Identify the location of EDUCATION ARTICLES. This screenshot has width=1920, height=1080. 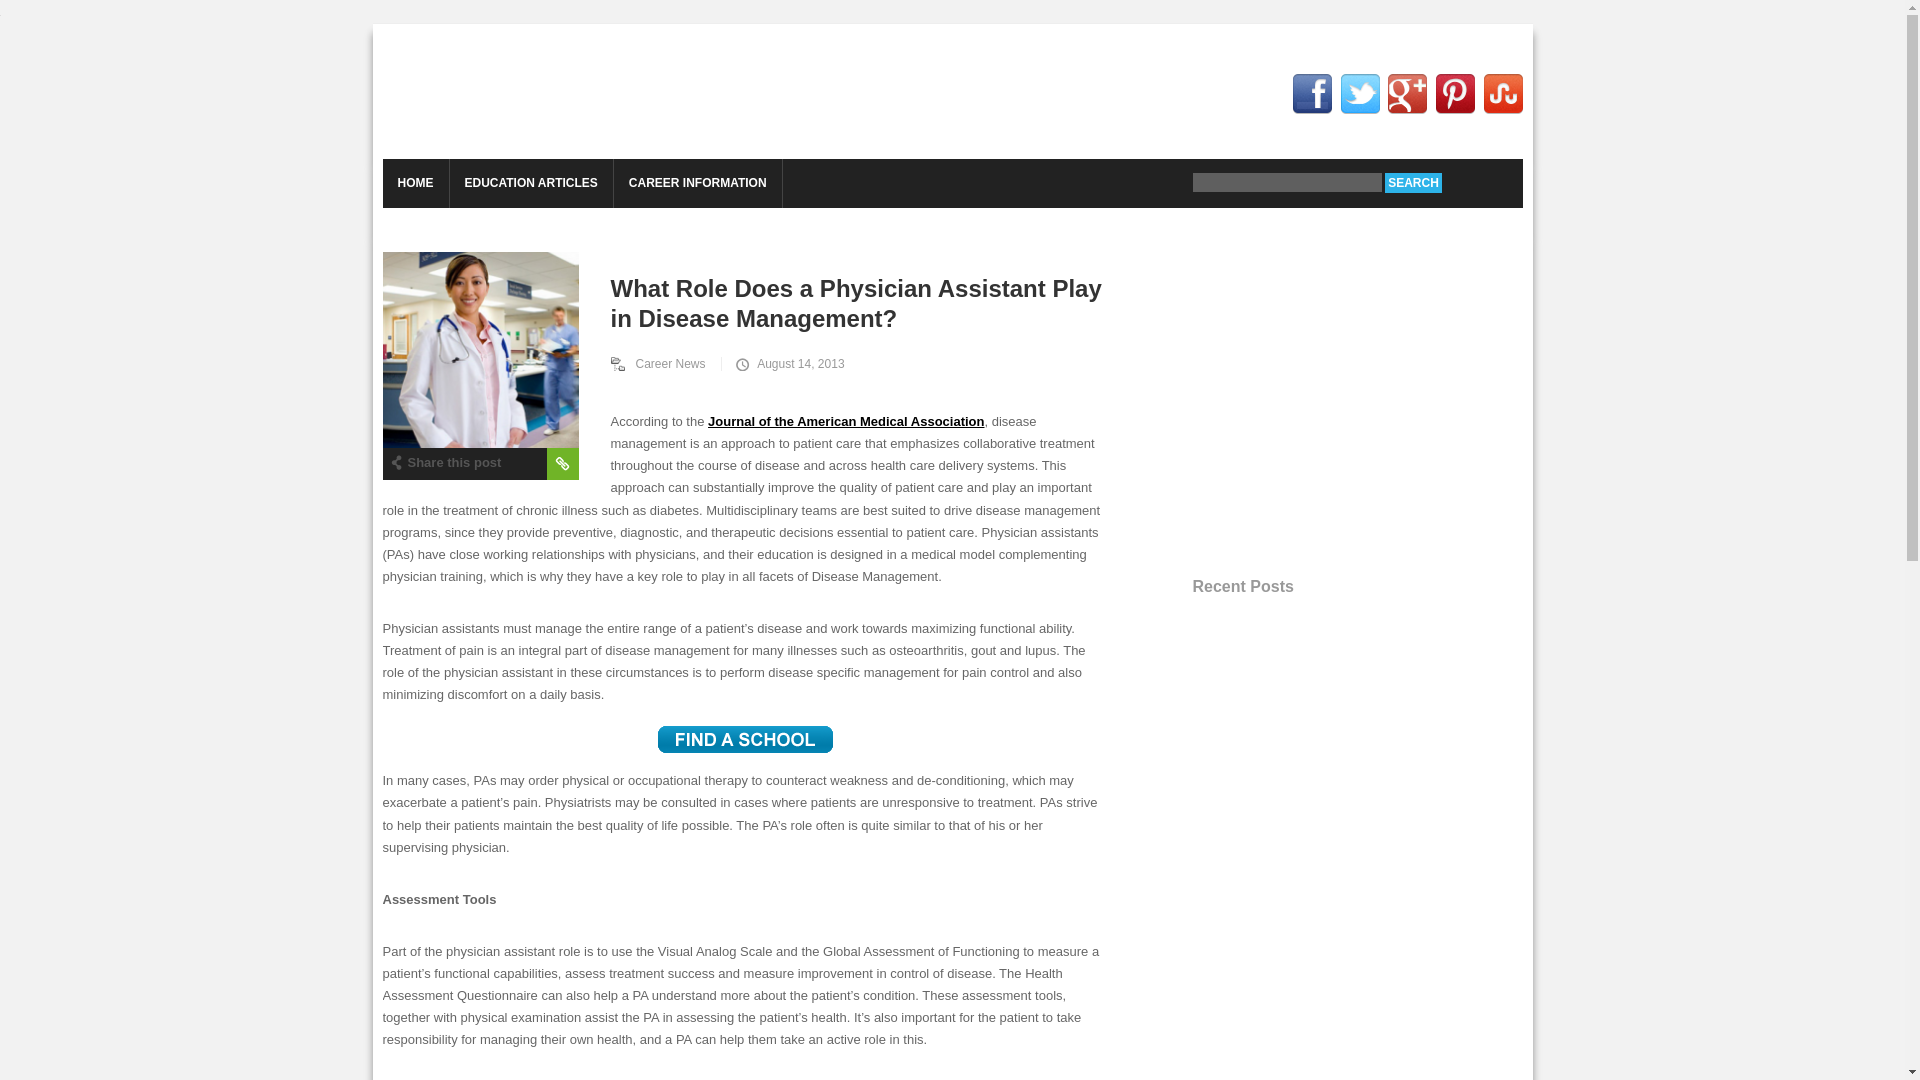
(530, 183).